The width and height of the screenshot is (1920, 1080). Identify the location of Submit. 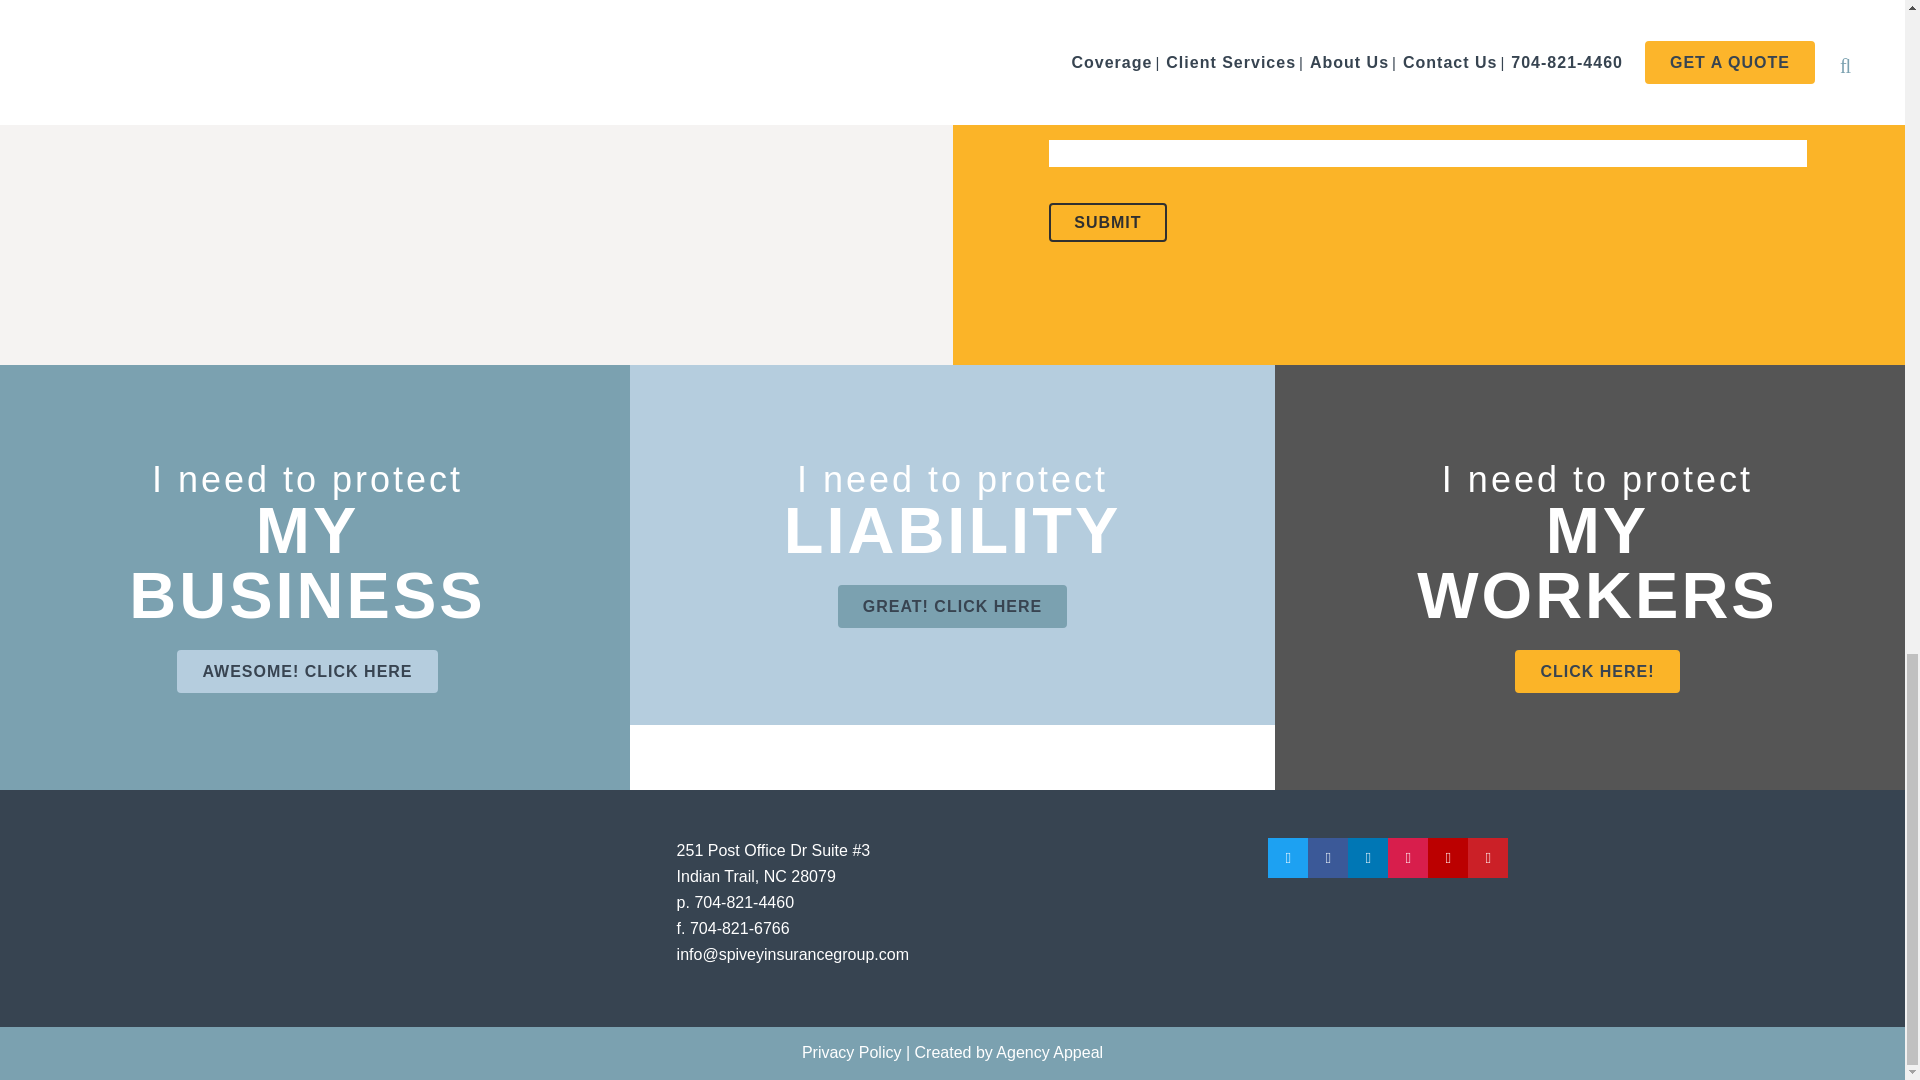
(1106, 222).